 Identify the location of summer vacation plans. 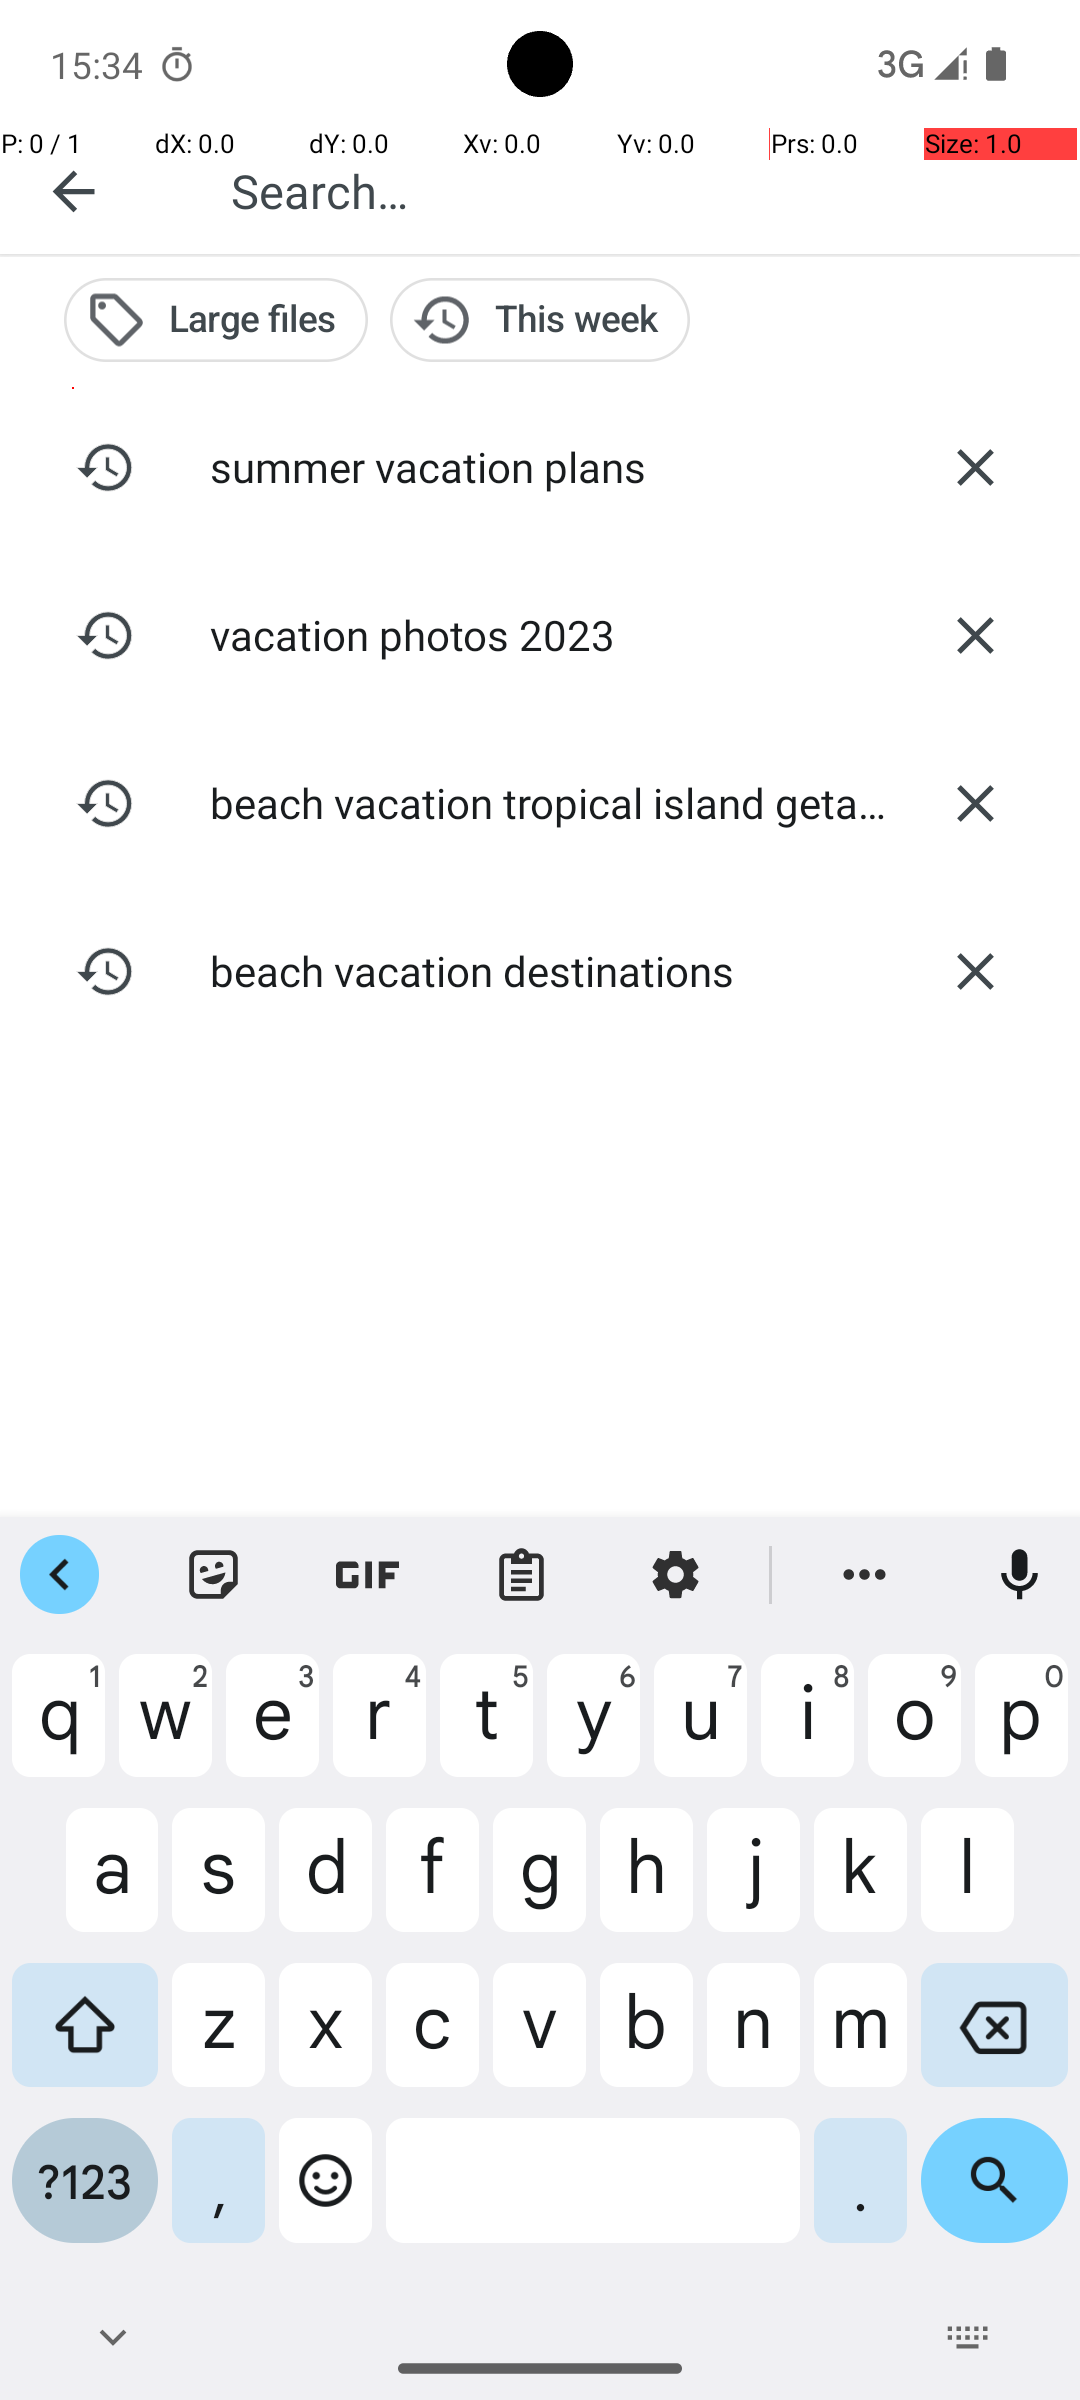
(540, 466).